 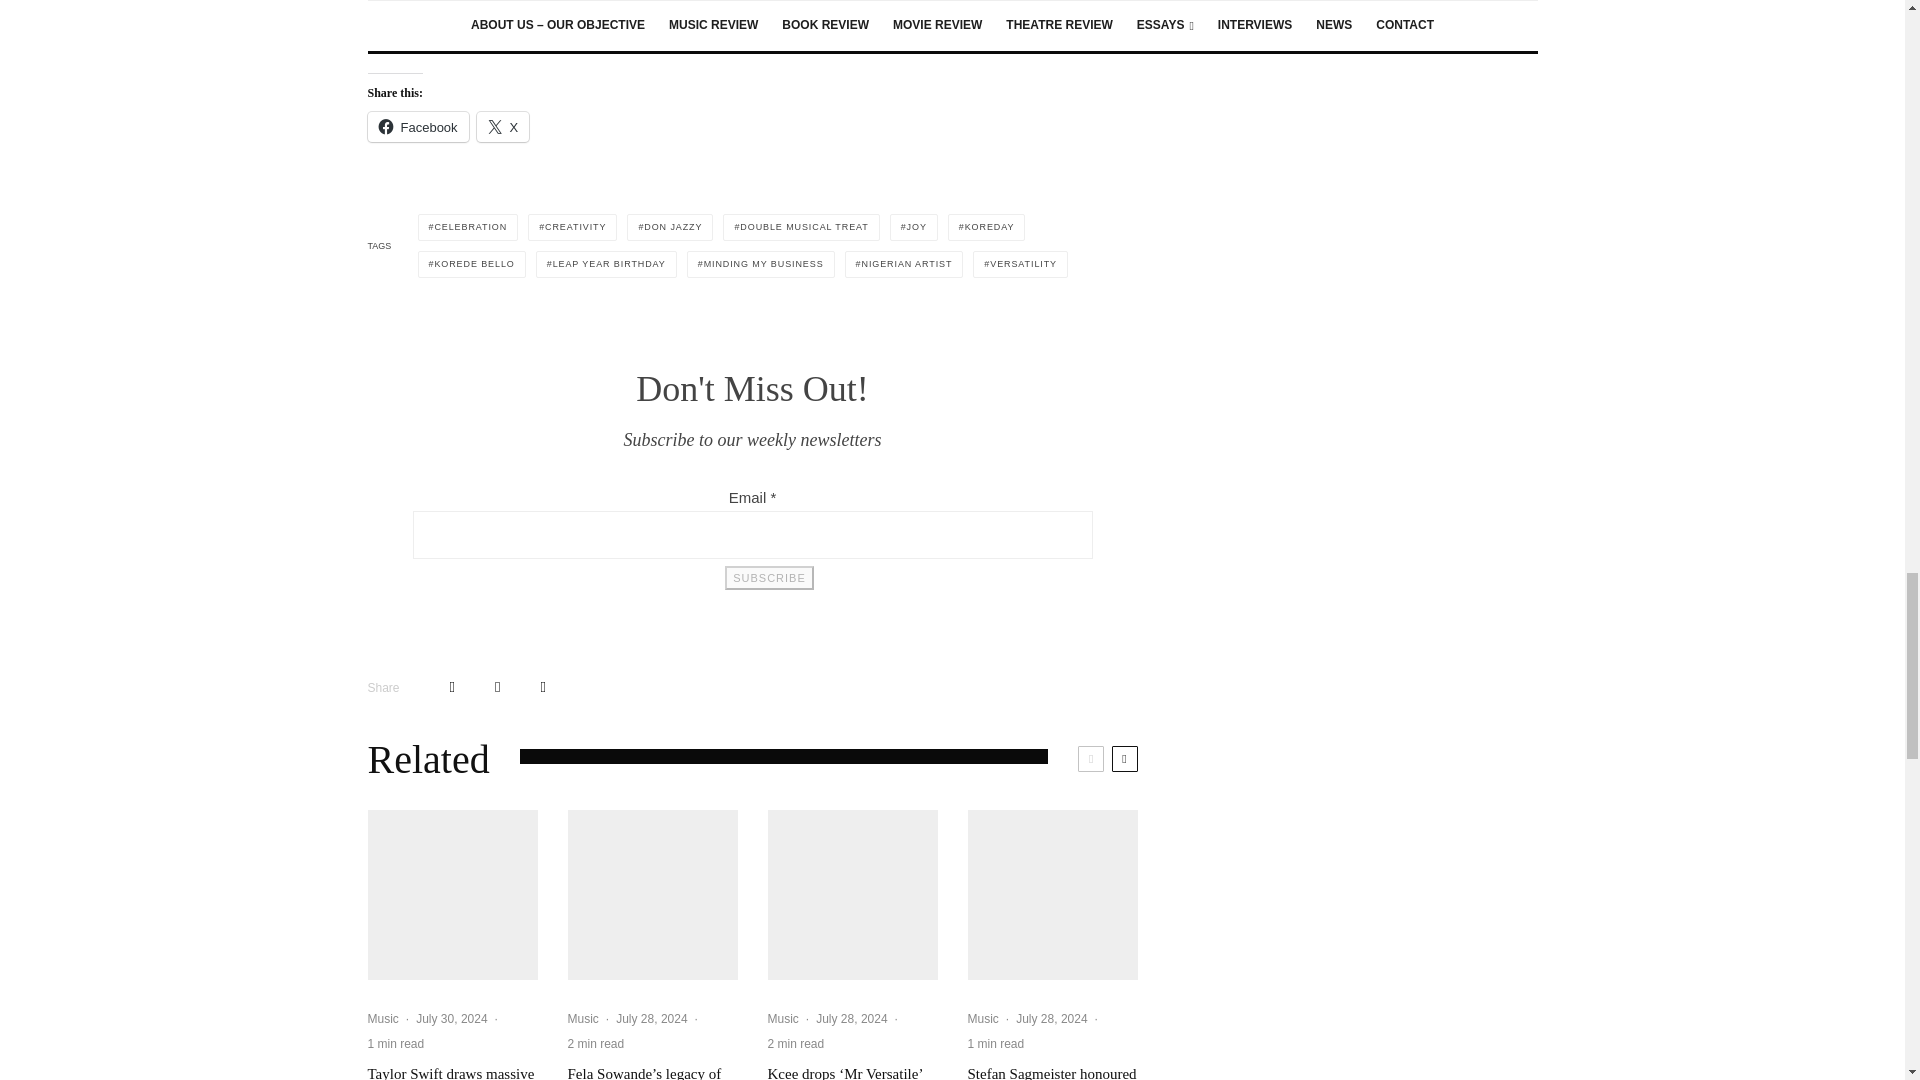 What do you see at coordinates (418, 126) in the screenshot?
I see `Click to share on Facebook` at bounding box center [418, 126].